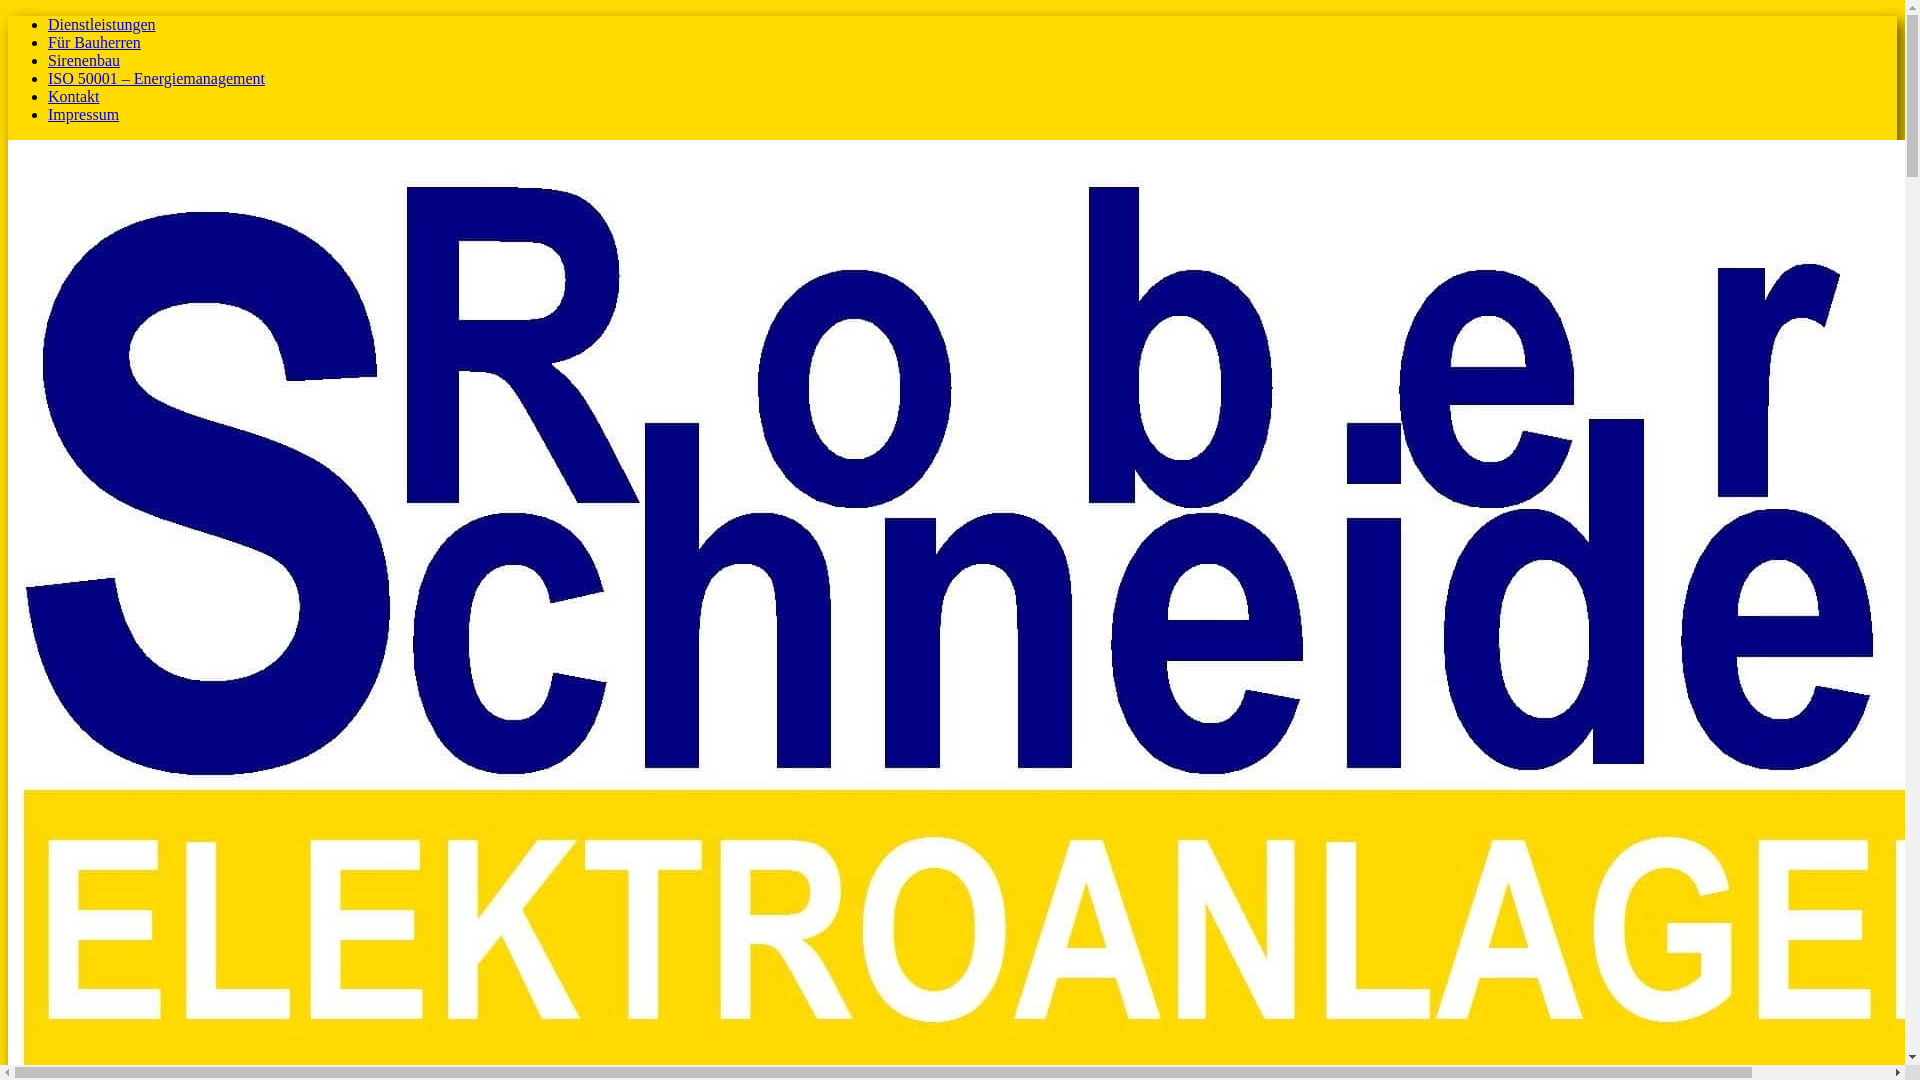  I want to click on Kontakt, so click(74, 96).